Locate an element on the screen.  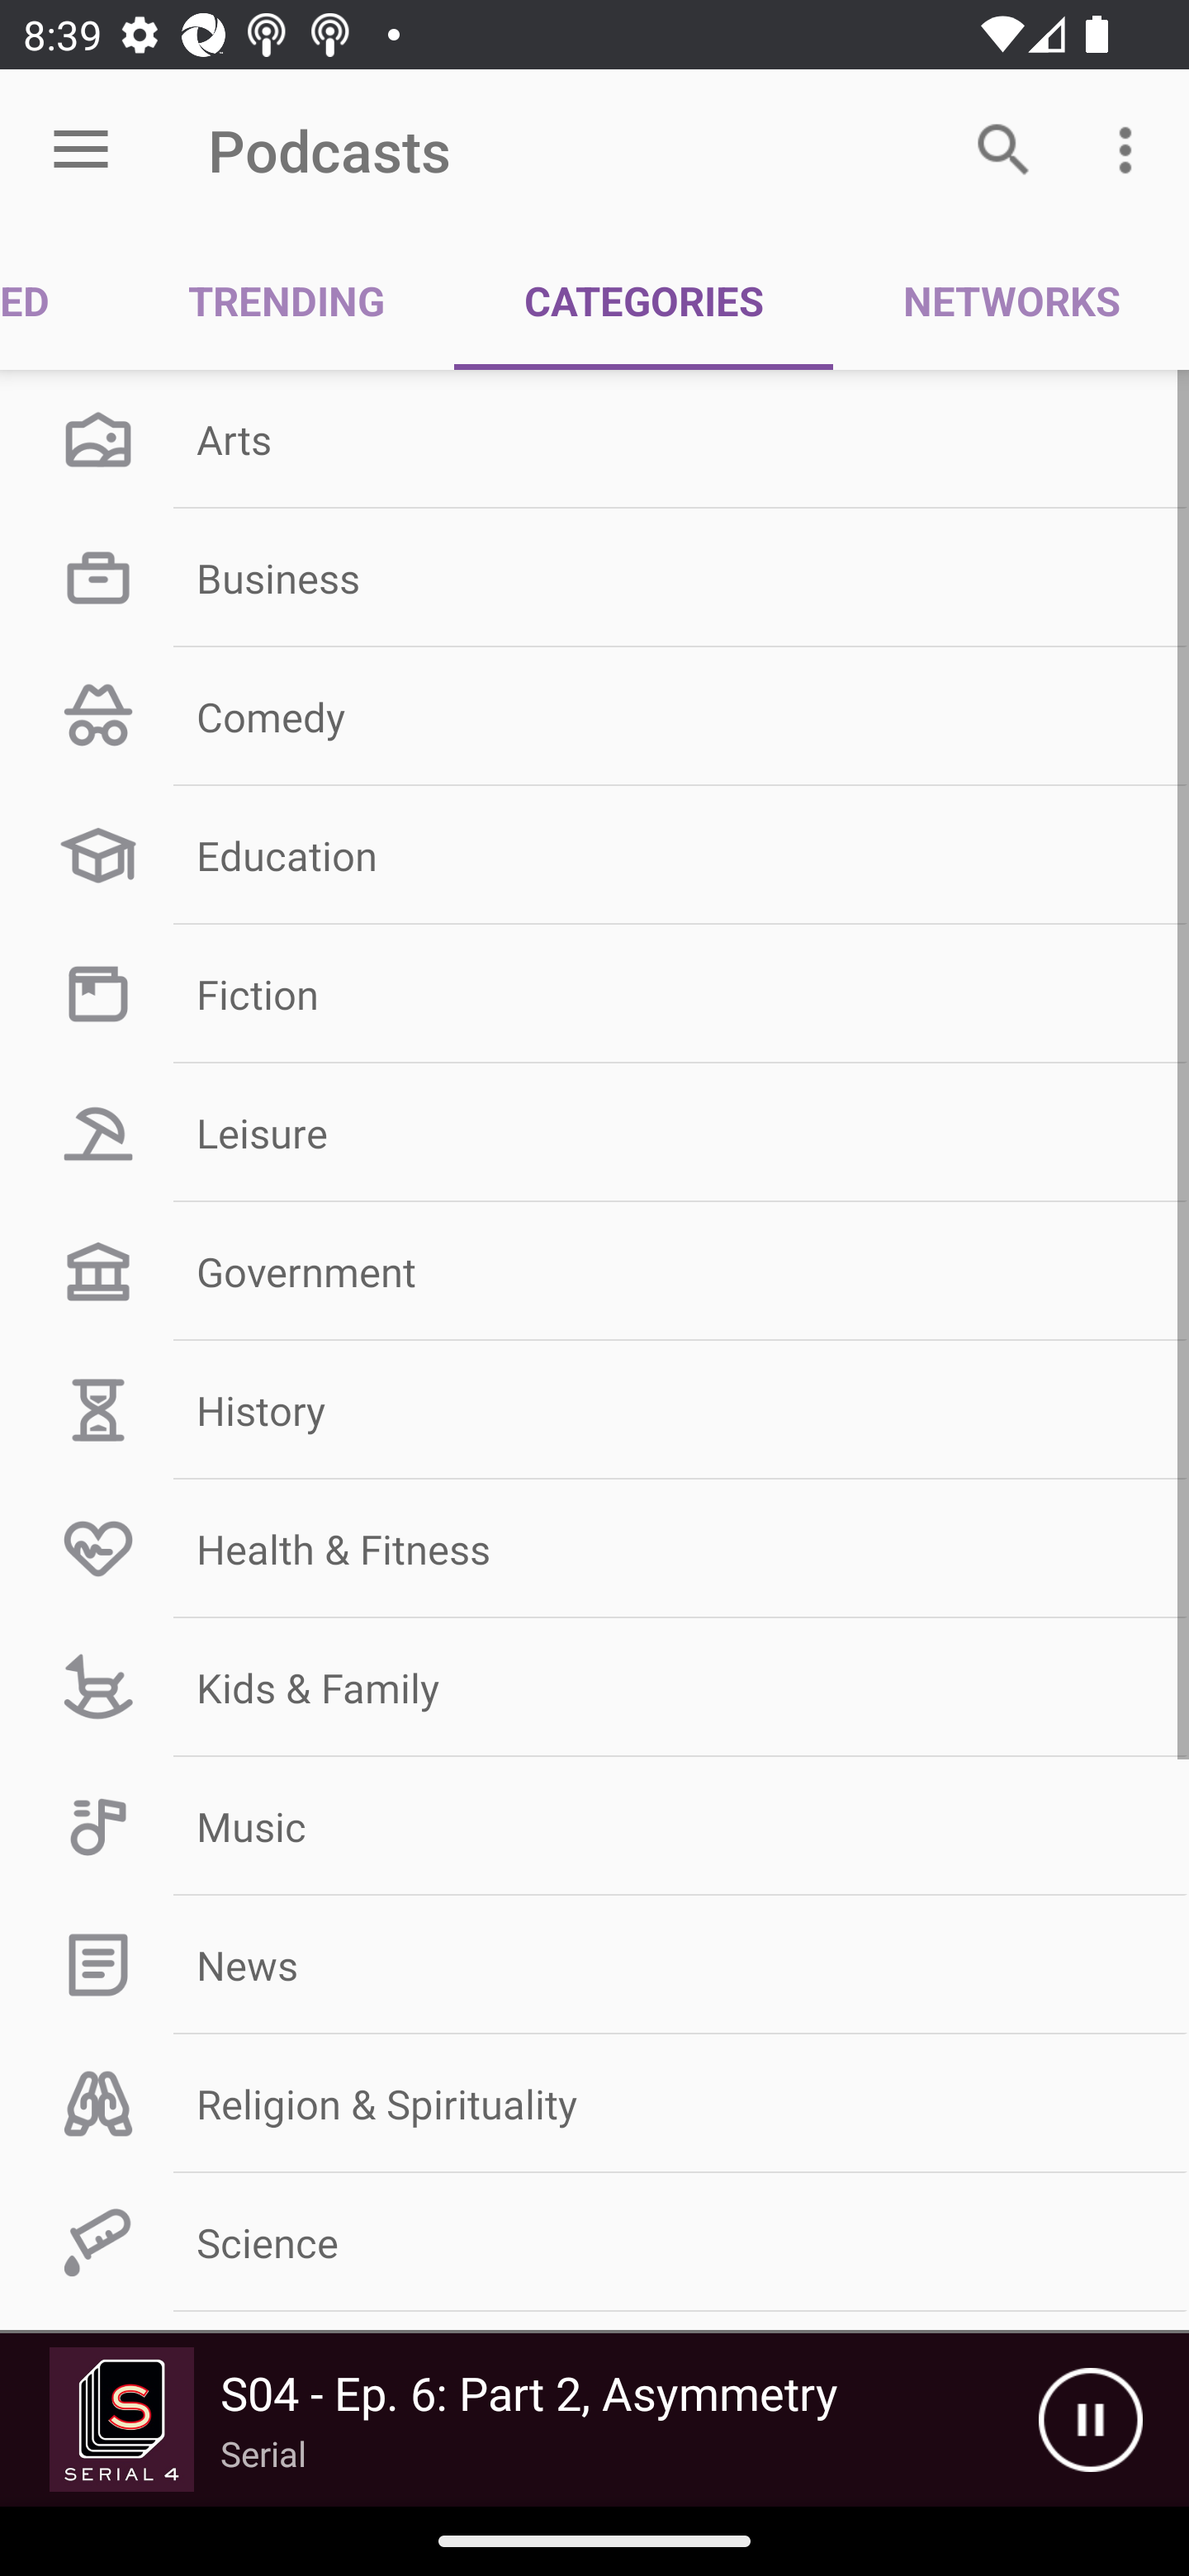
More options is located at coordinates (1131, 149).